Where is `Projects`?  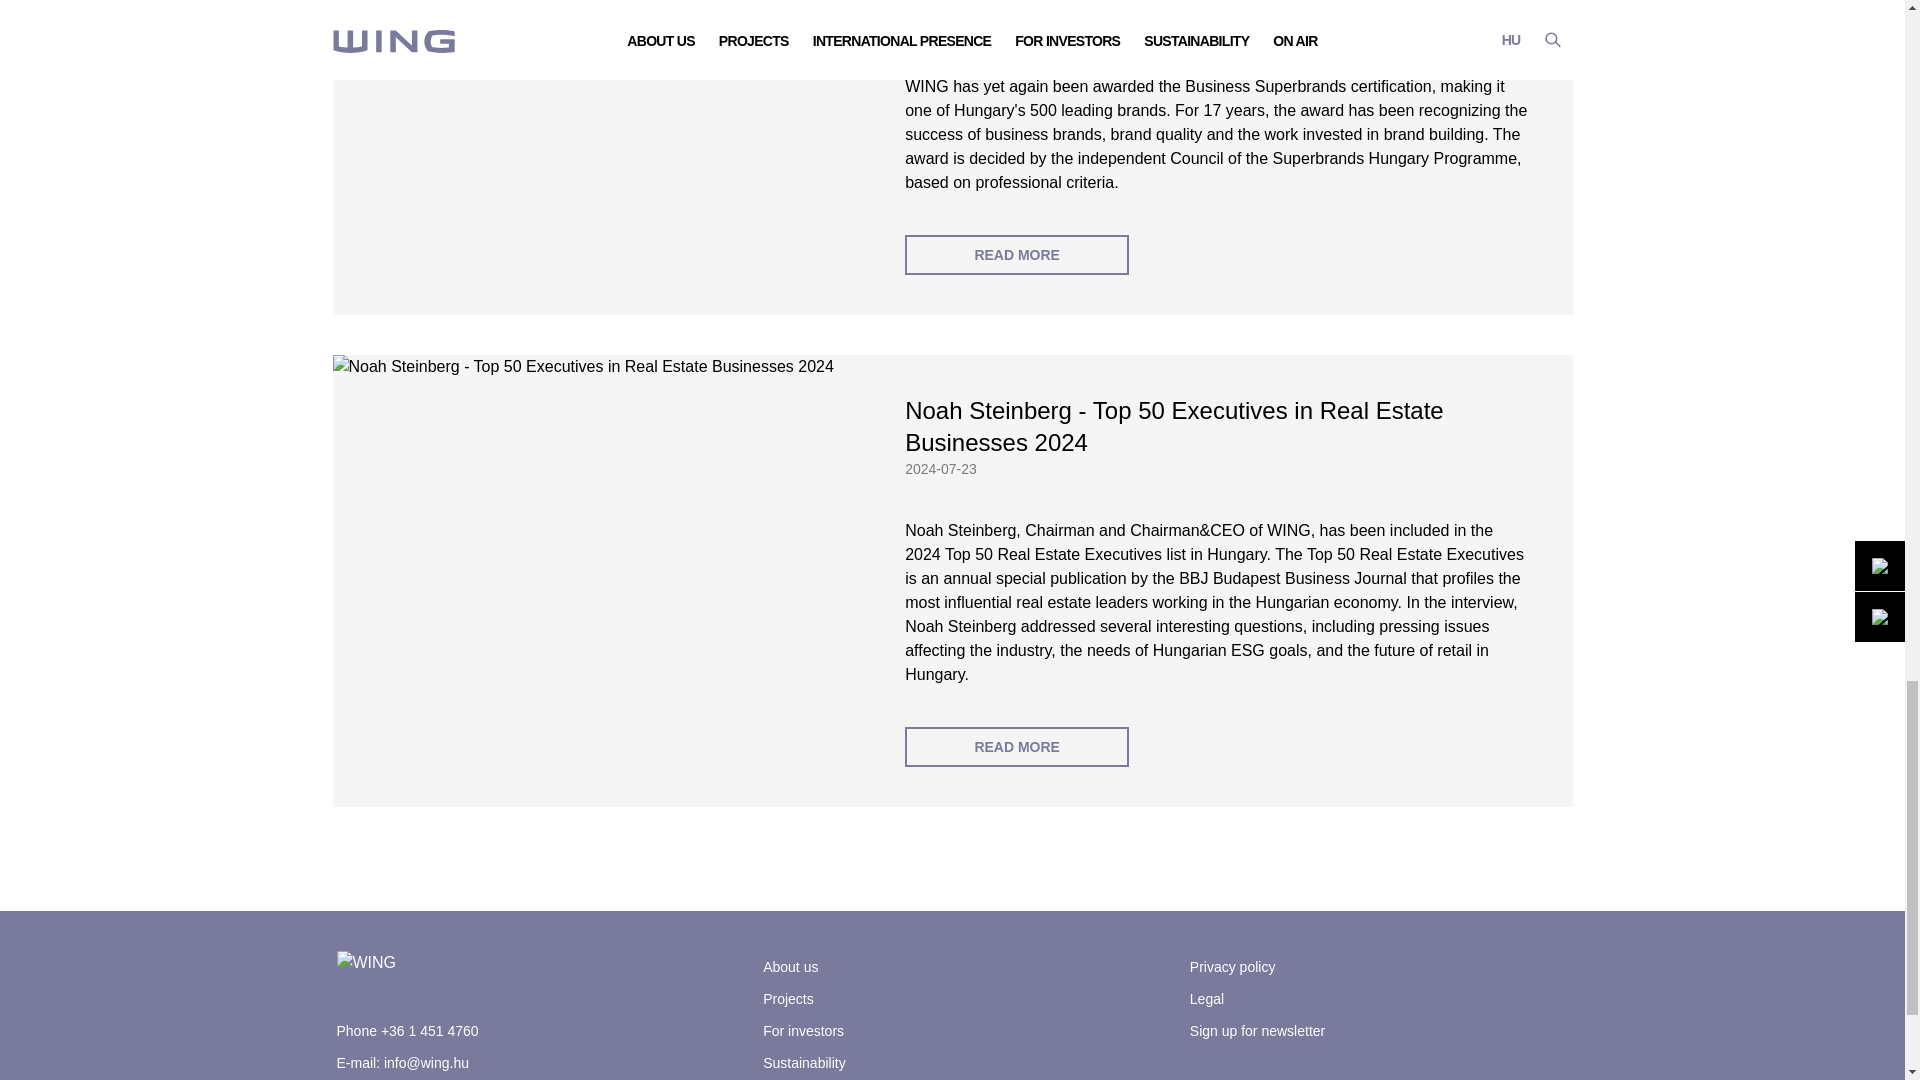
Projects is located at coordinates (788, 998).